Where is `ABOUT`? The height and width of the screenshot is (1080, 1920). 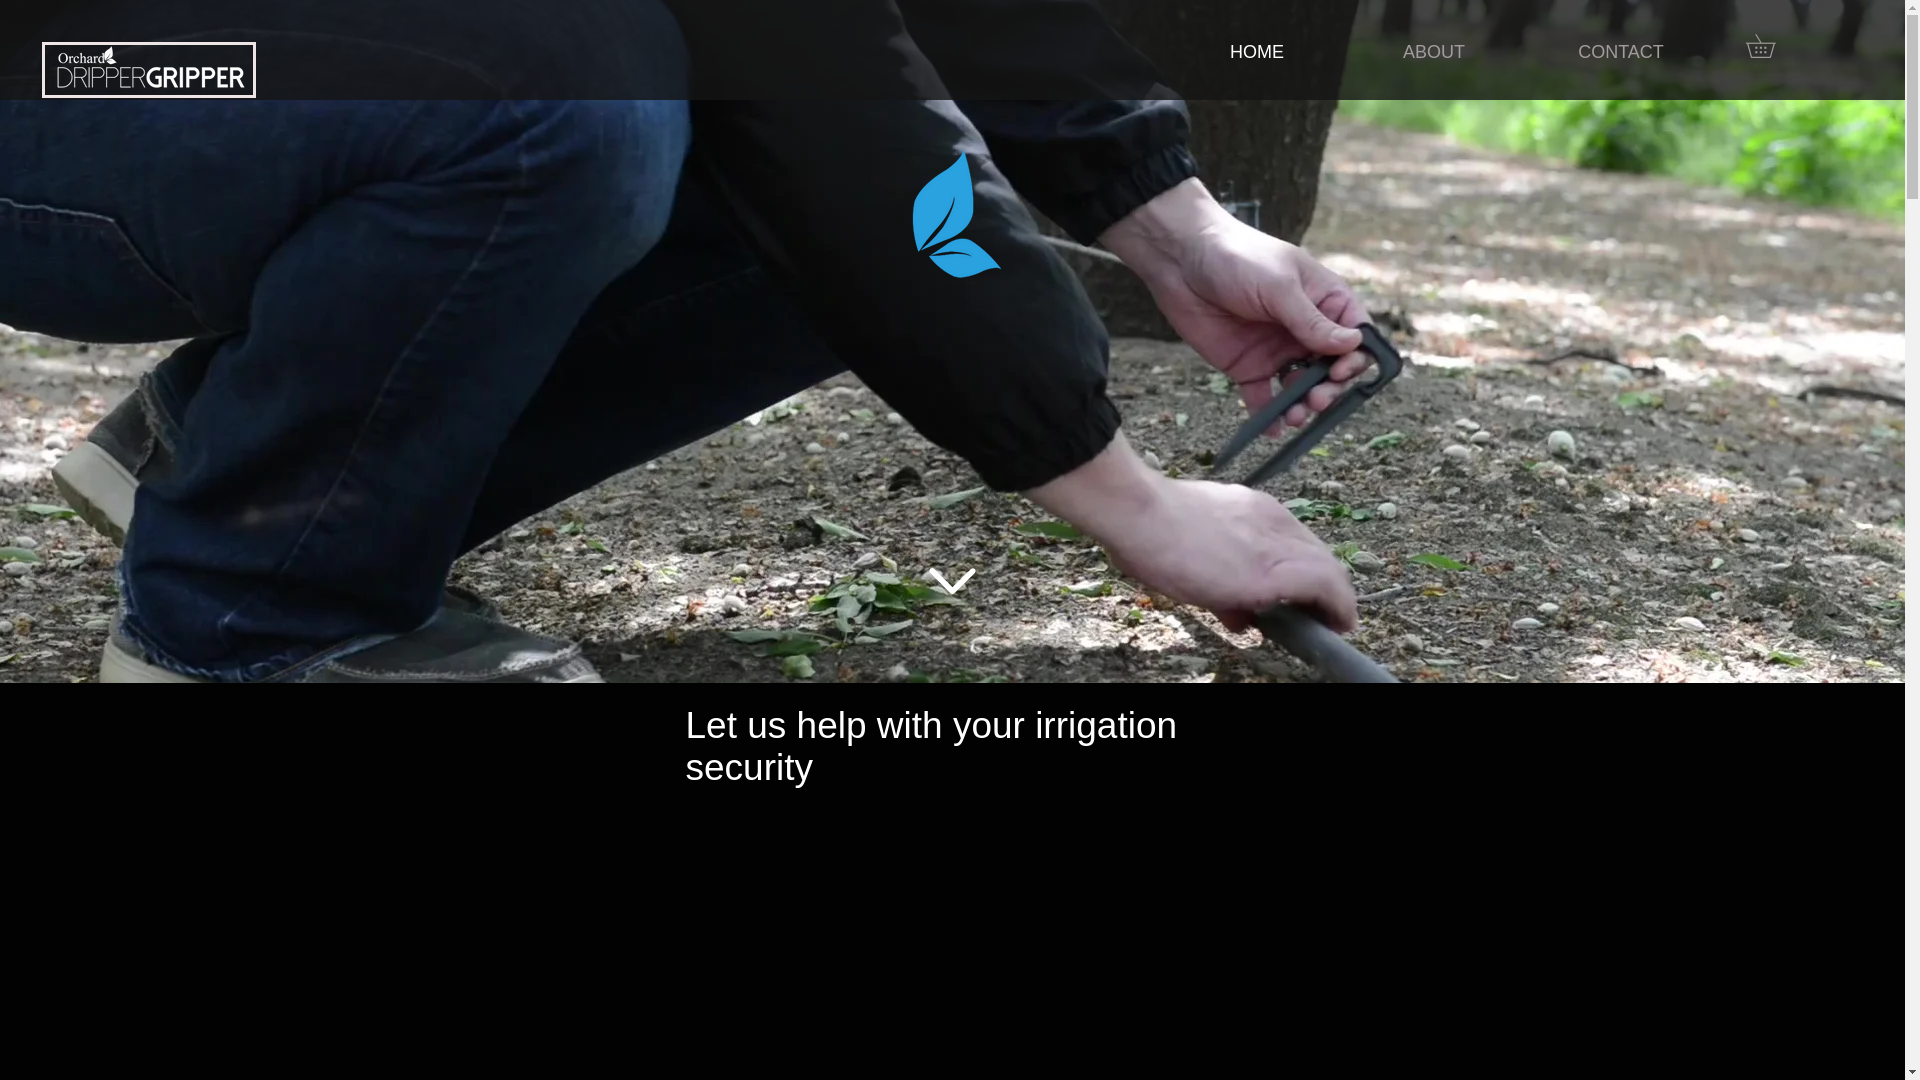
ABOUT is located at coordinates (1434, 52).